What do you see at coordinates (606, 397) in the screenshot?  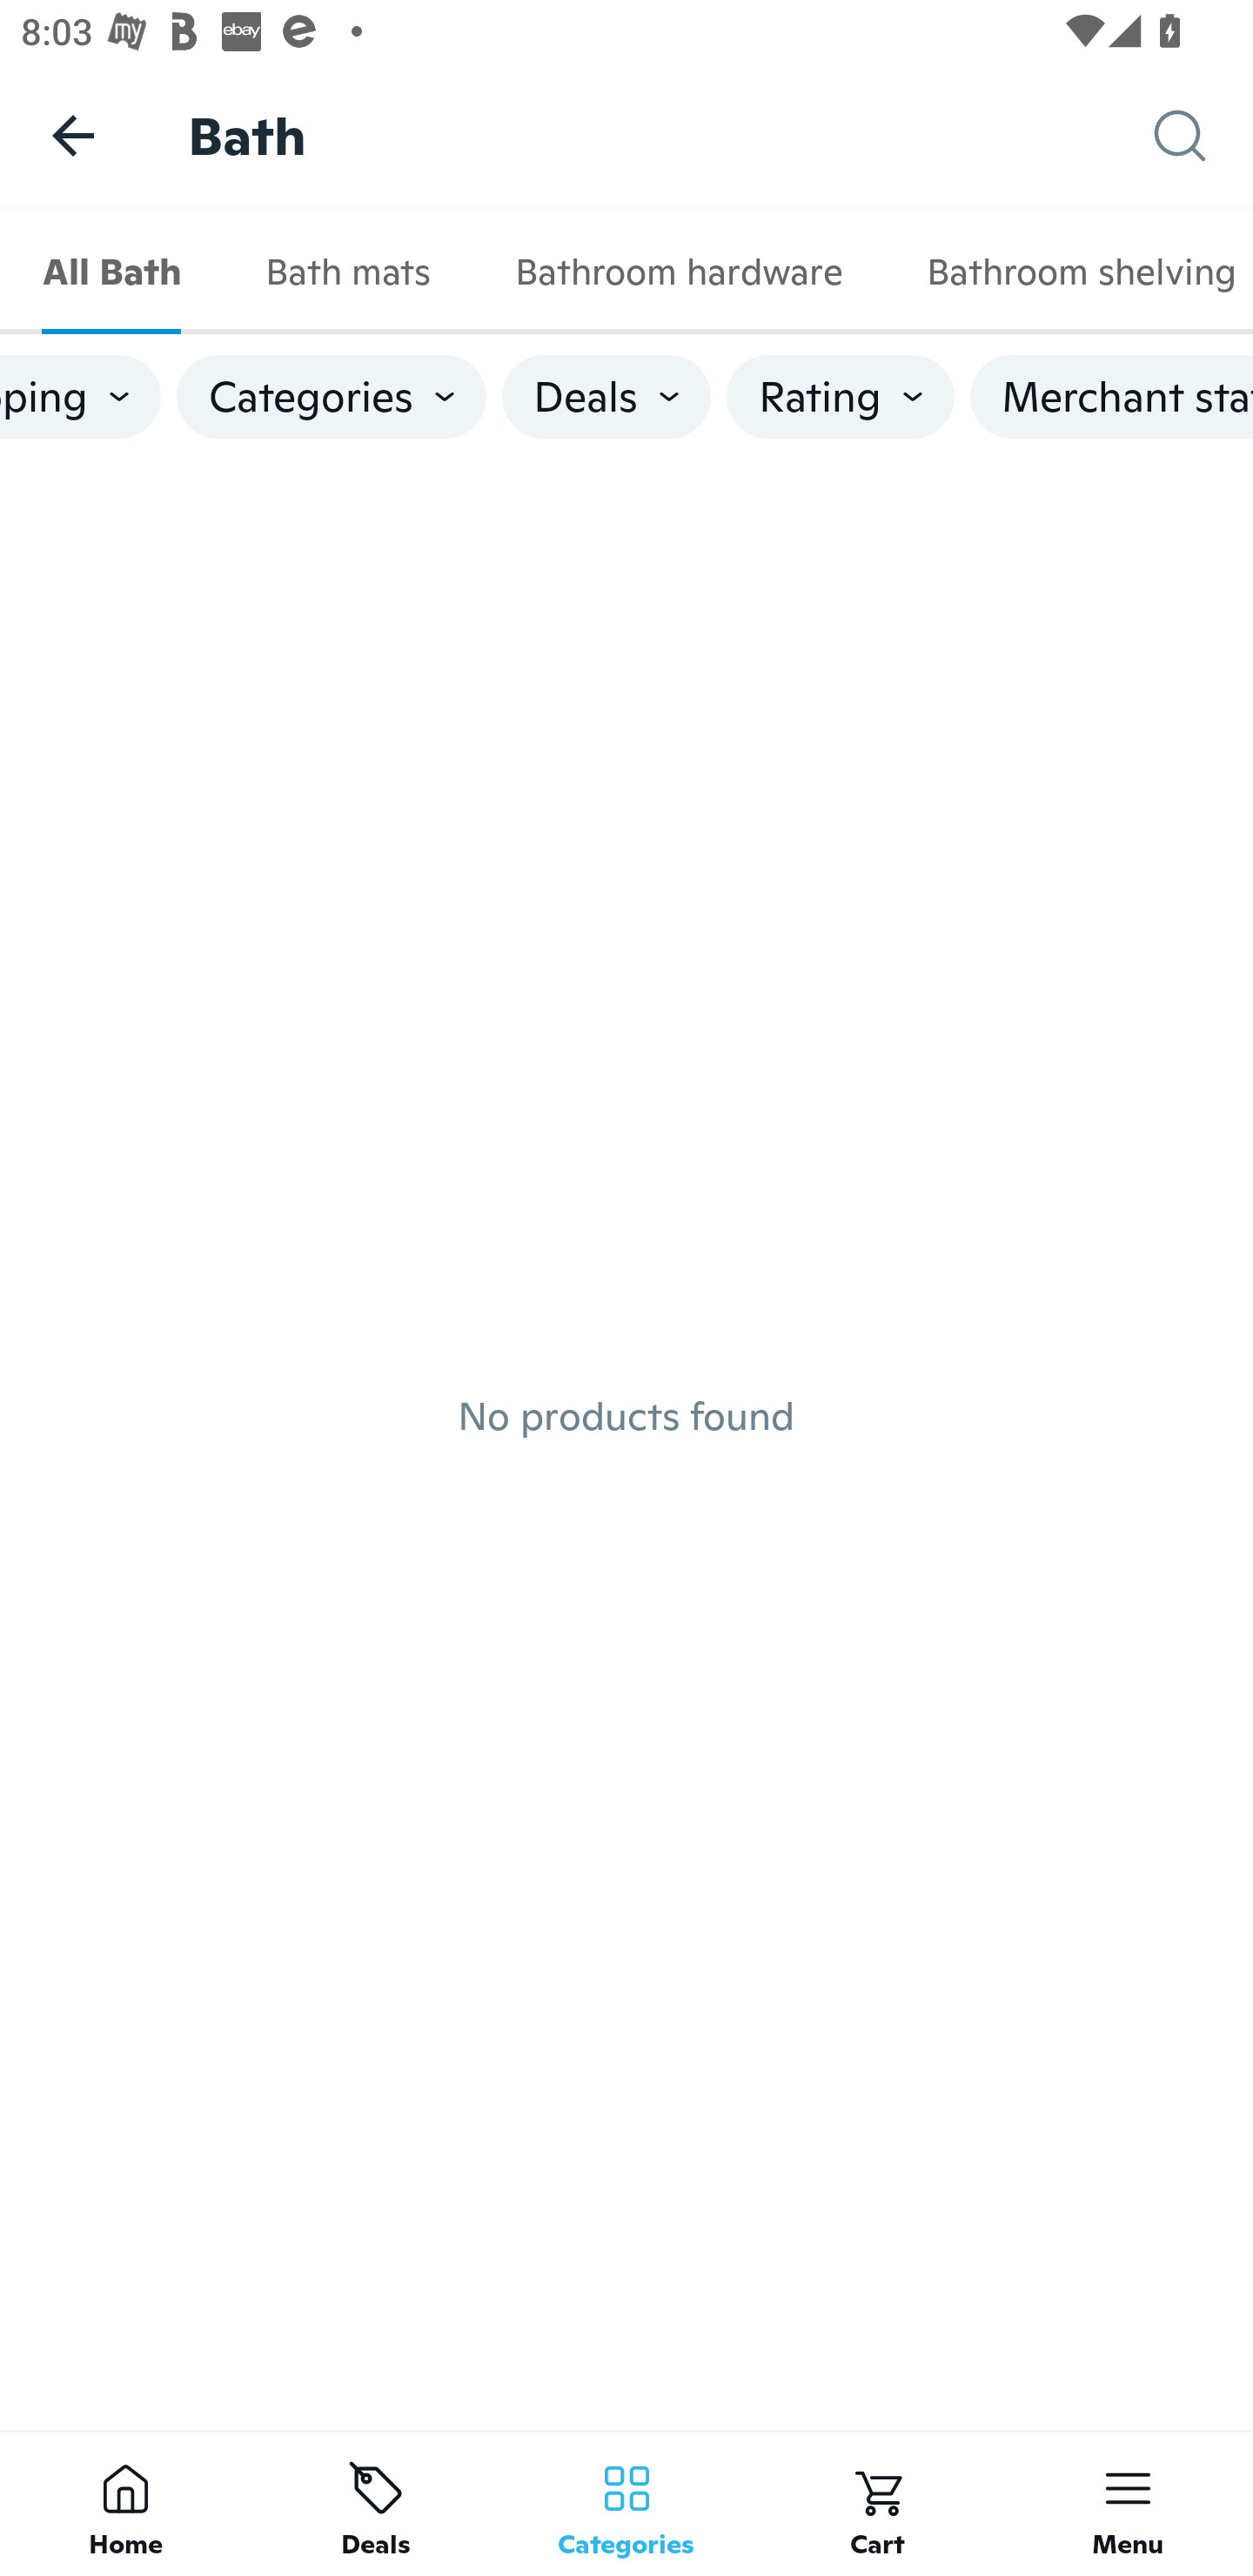 I see `Deals` at bounding box center [606, 397].